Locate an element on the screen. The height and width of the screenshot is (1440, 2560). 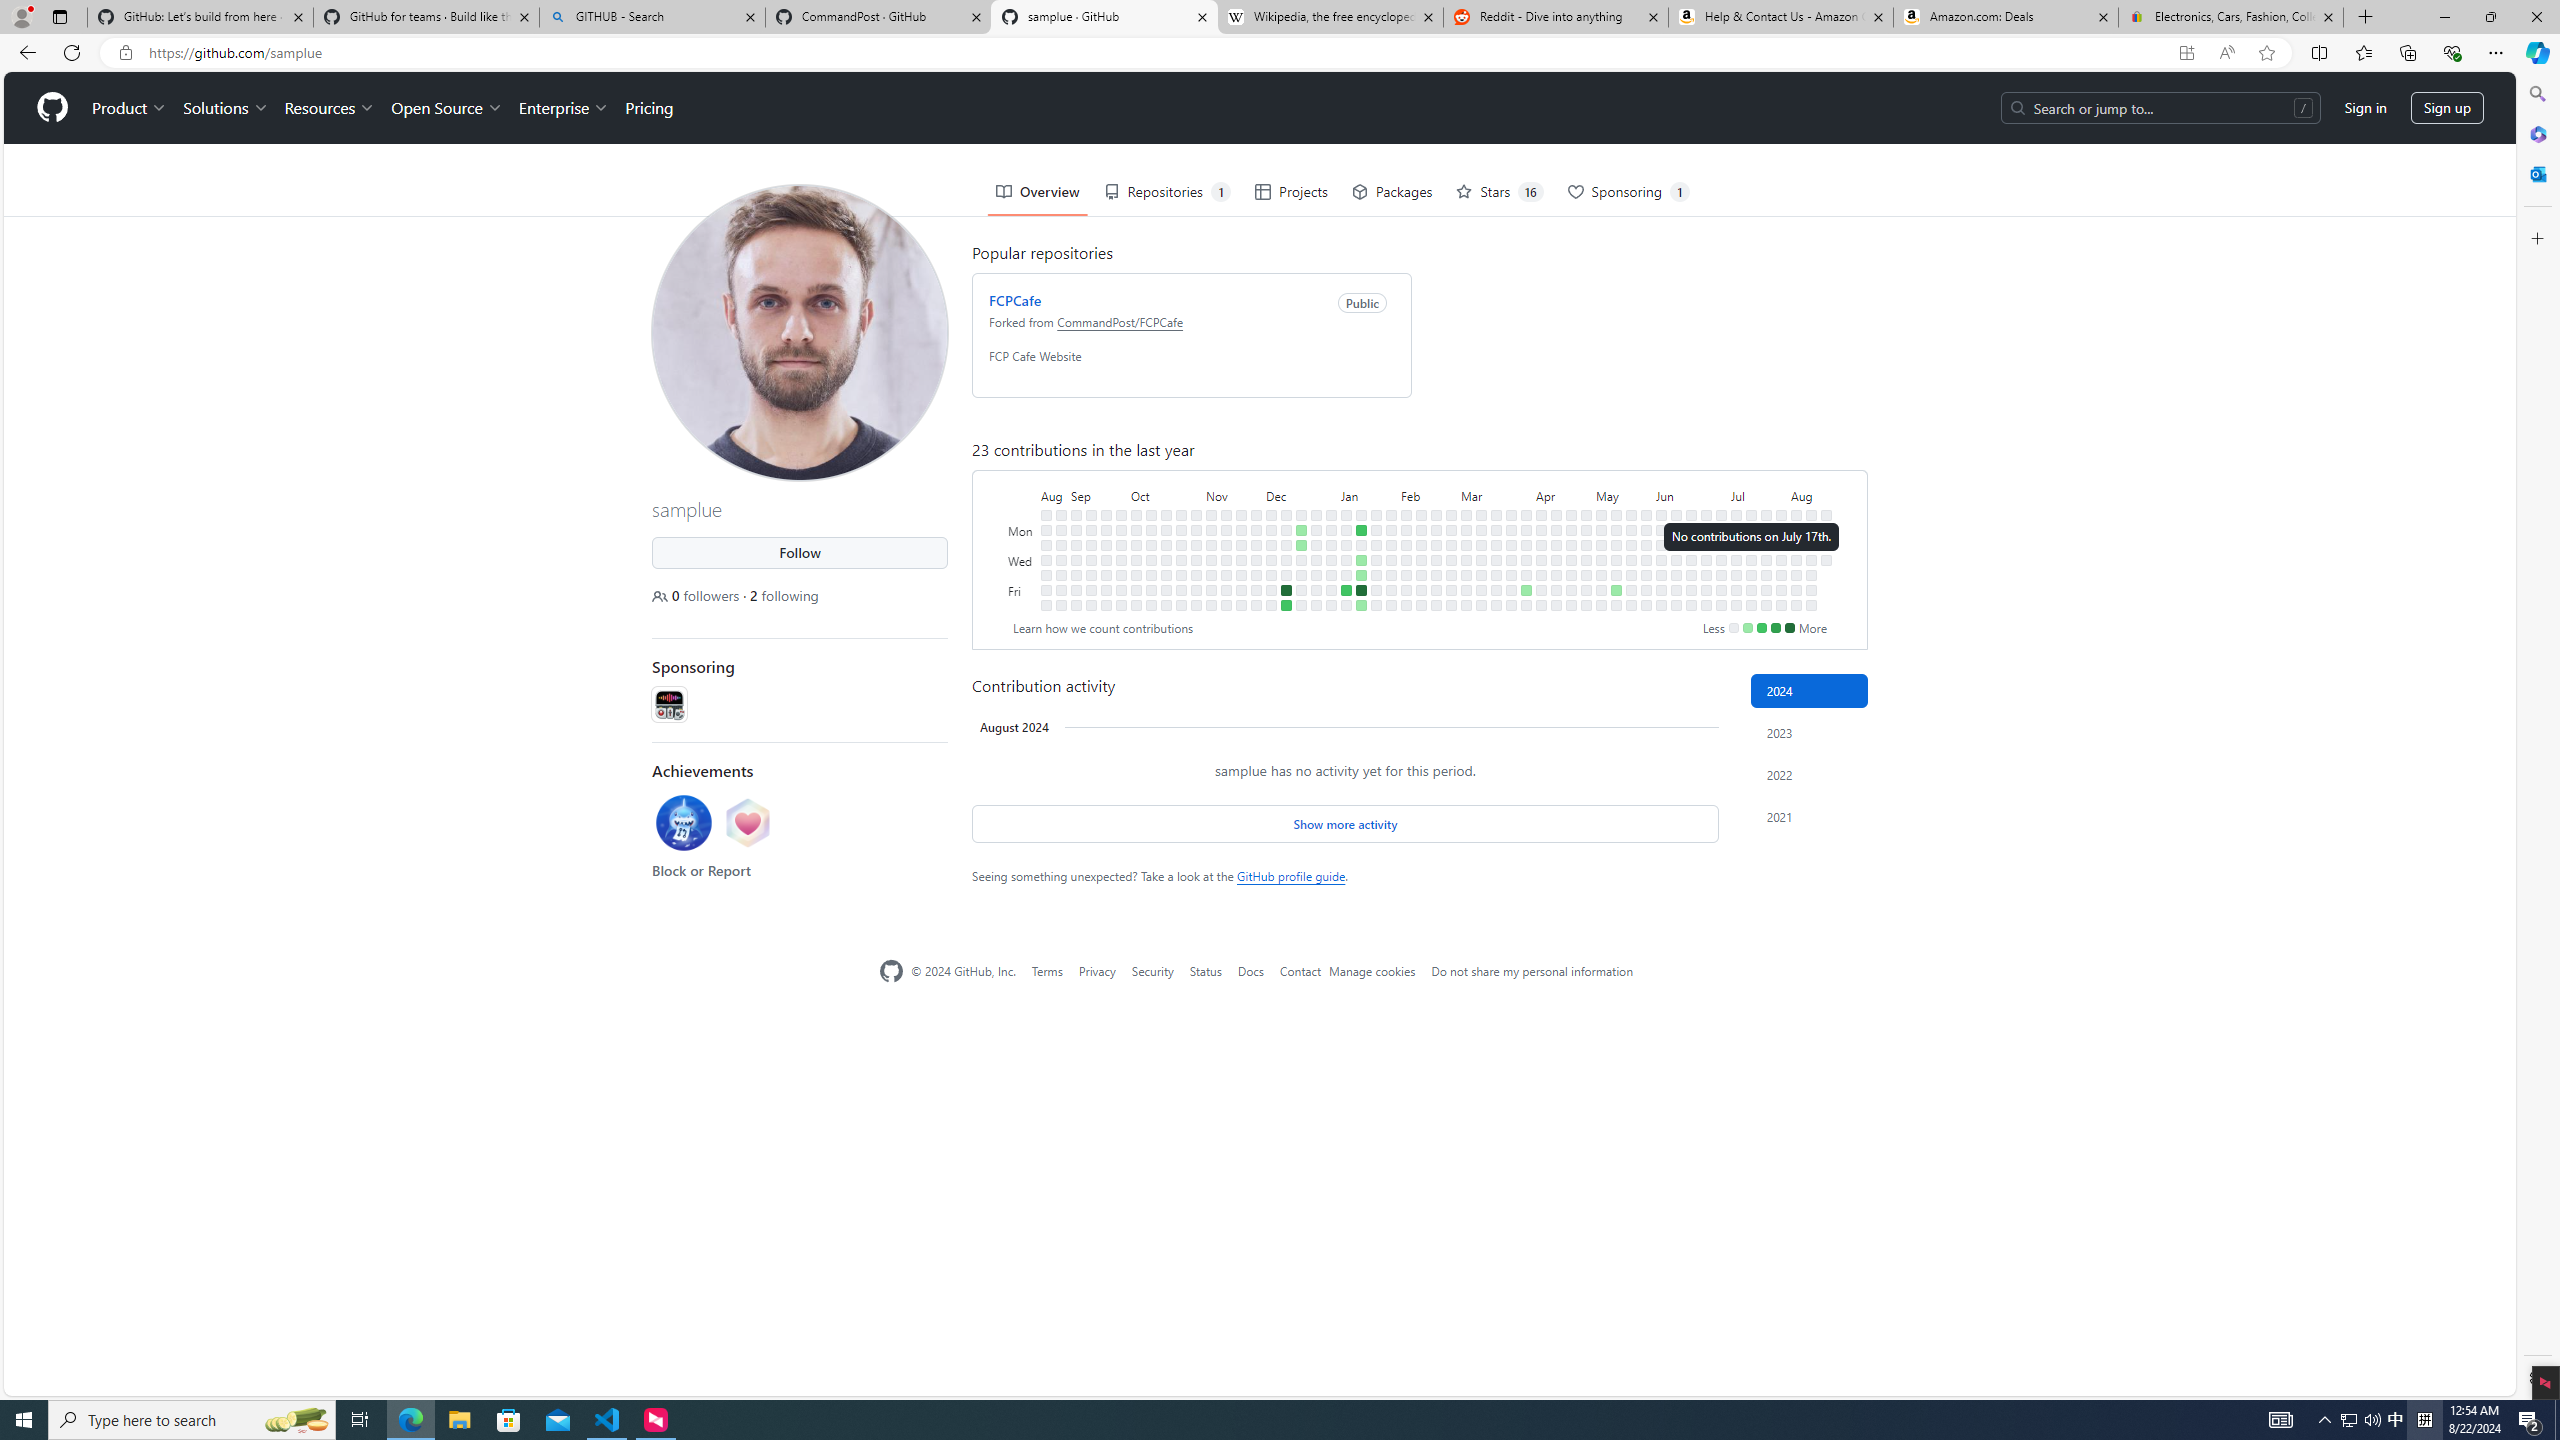
No contributions on November 17th. is located at coordinates (1226, 590).